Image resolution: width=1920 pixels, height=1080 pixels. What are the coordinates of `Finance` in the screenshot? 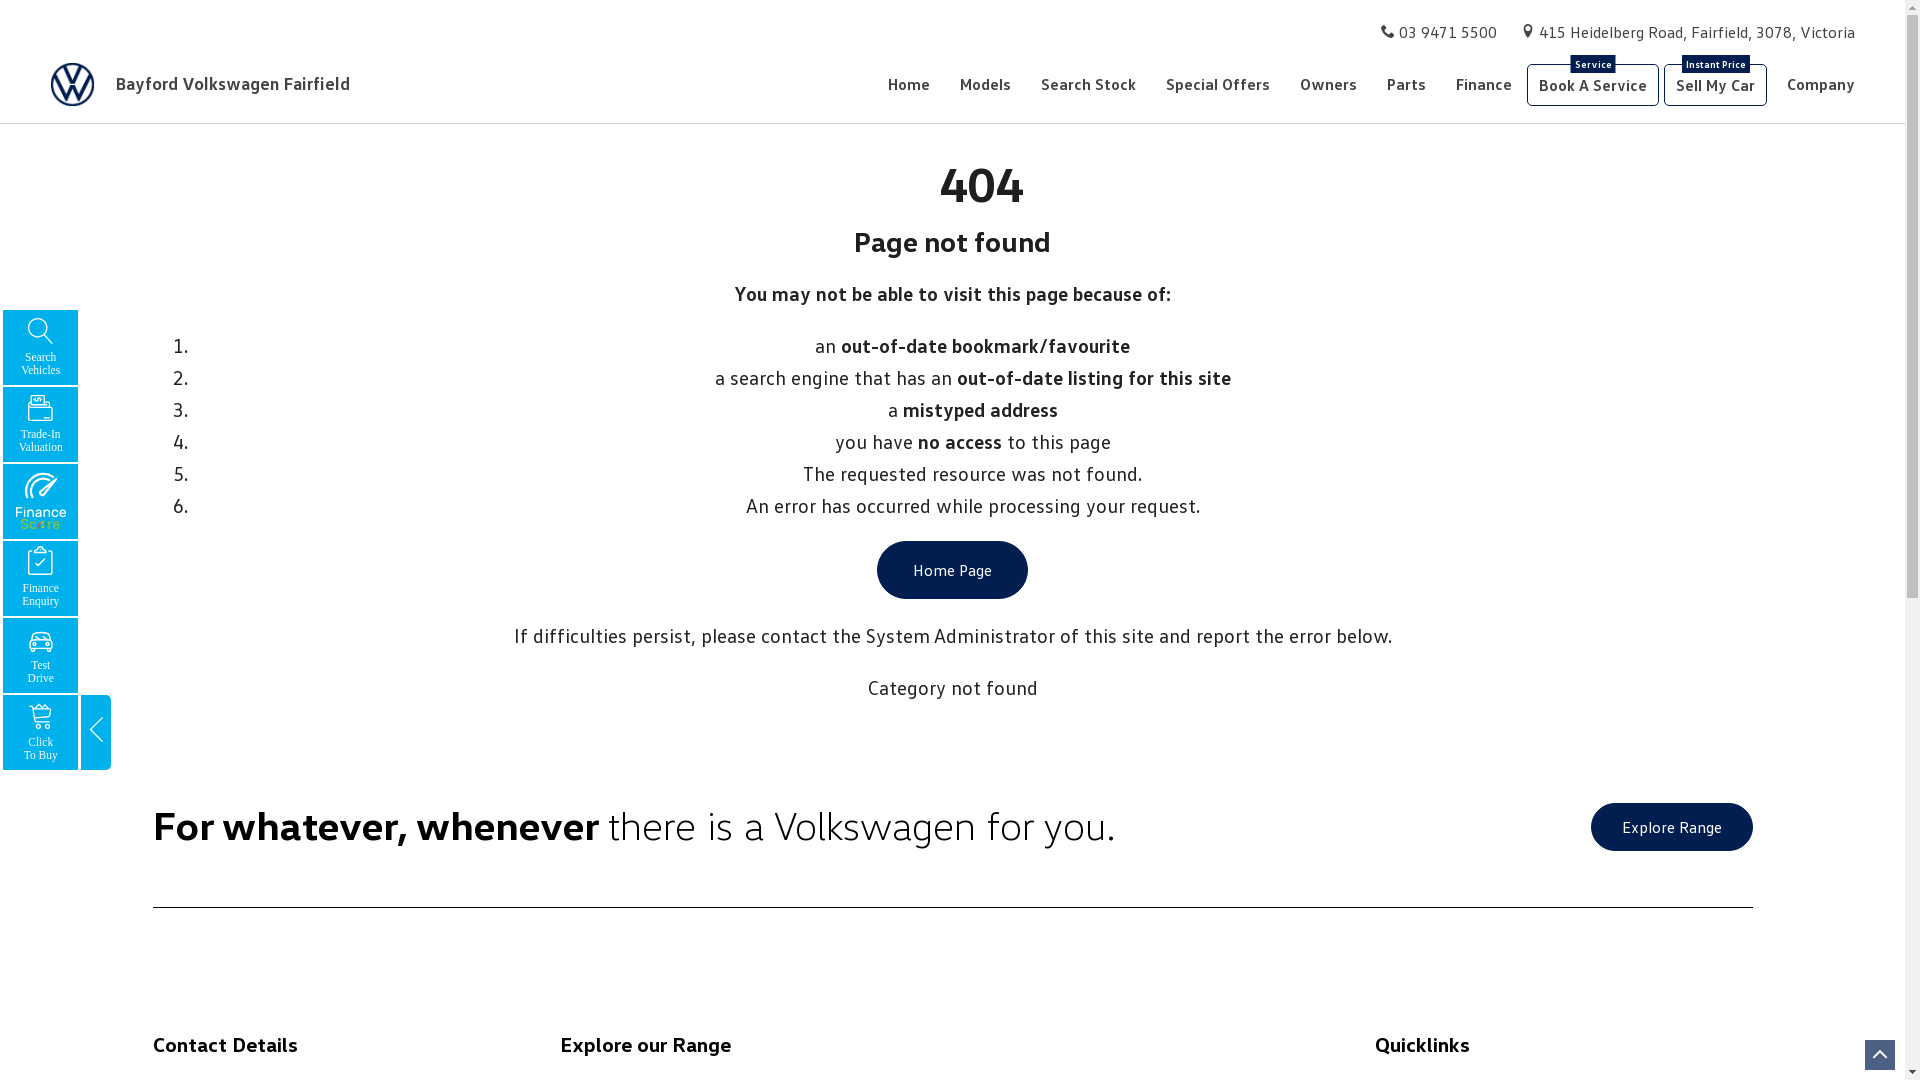 It's located at (1484, 84).